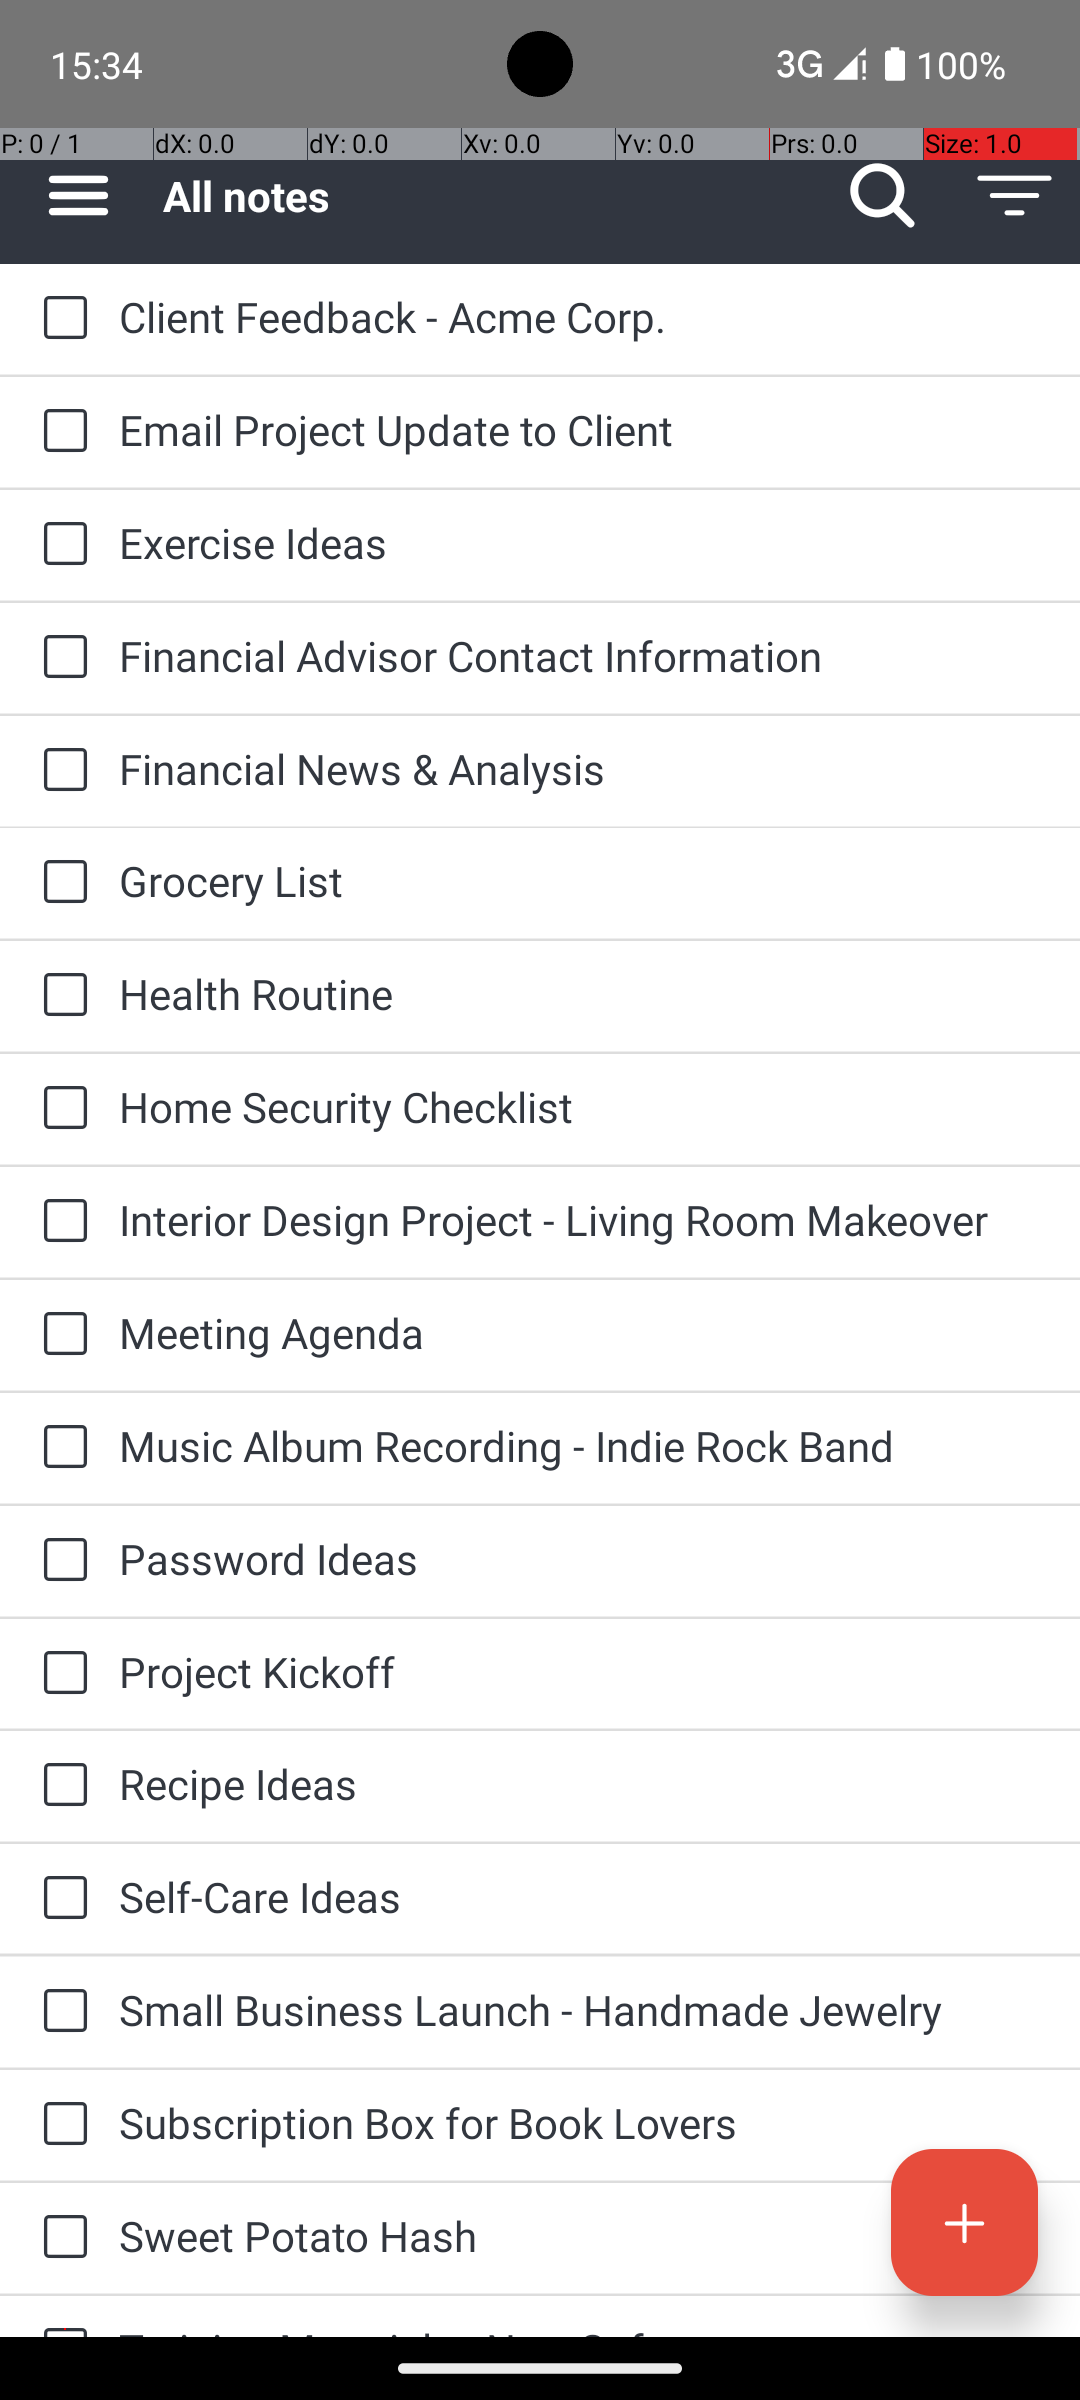  Describe the element at coordinates (580, 994) in the screenshot. I see `Health Routine` at that location.